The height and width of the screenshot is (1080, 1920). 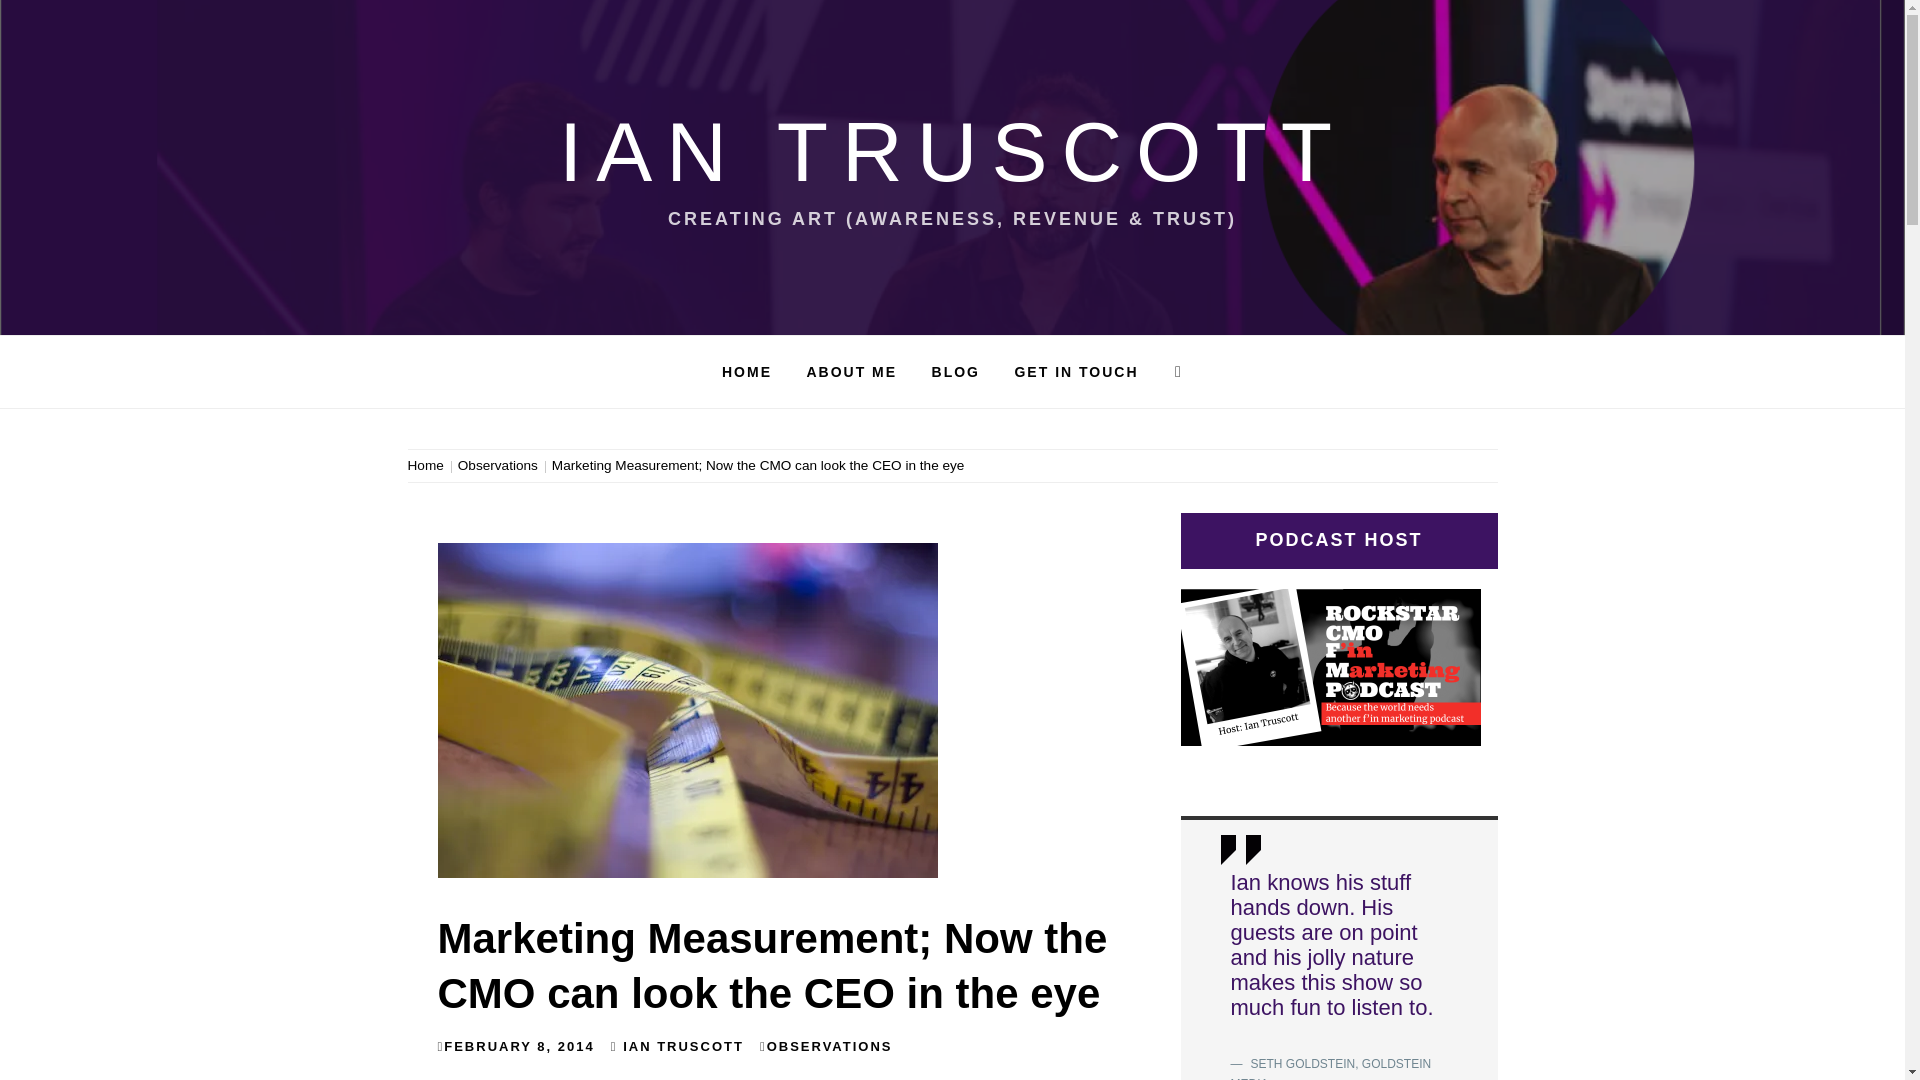 I want to click on GET IN TOUCH, so click(x=1076, y=372).